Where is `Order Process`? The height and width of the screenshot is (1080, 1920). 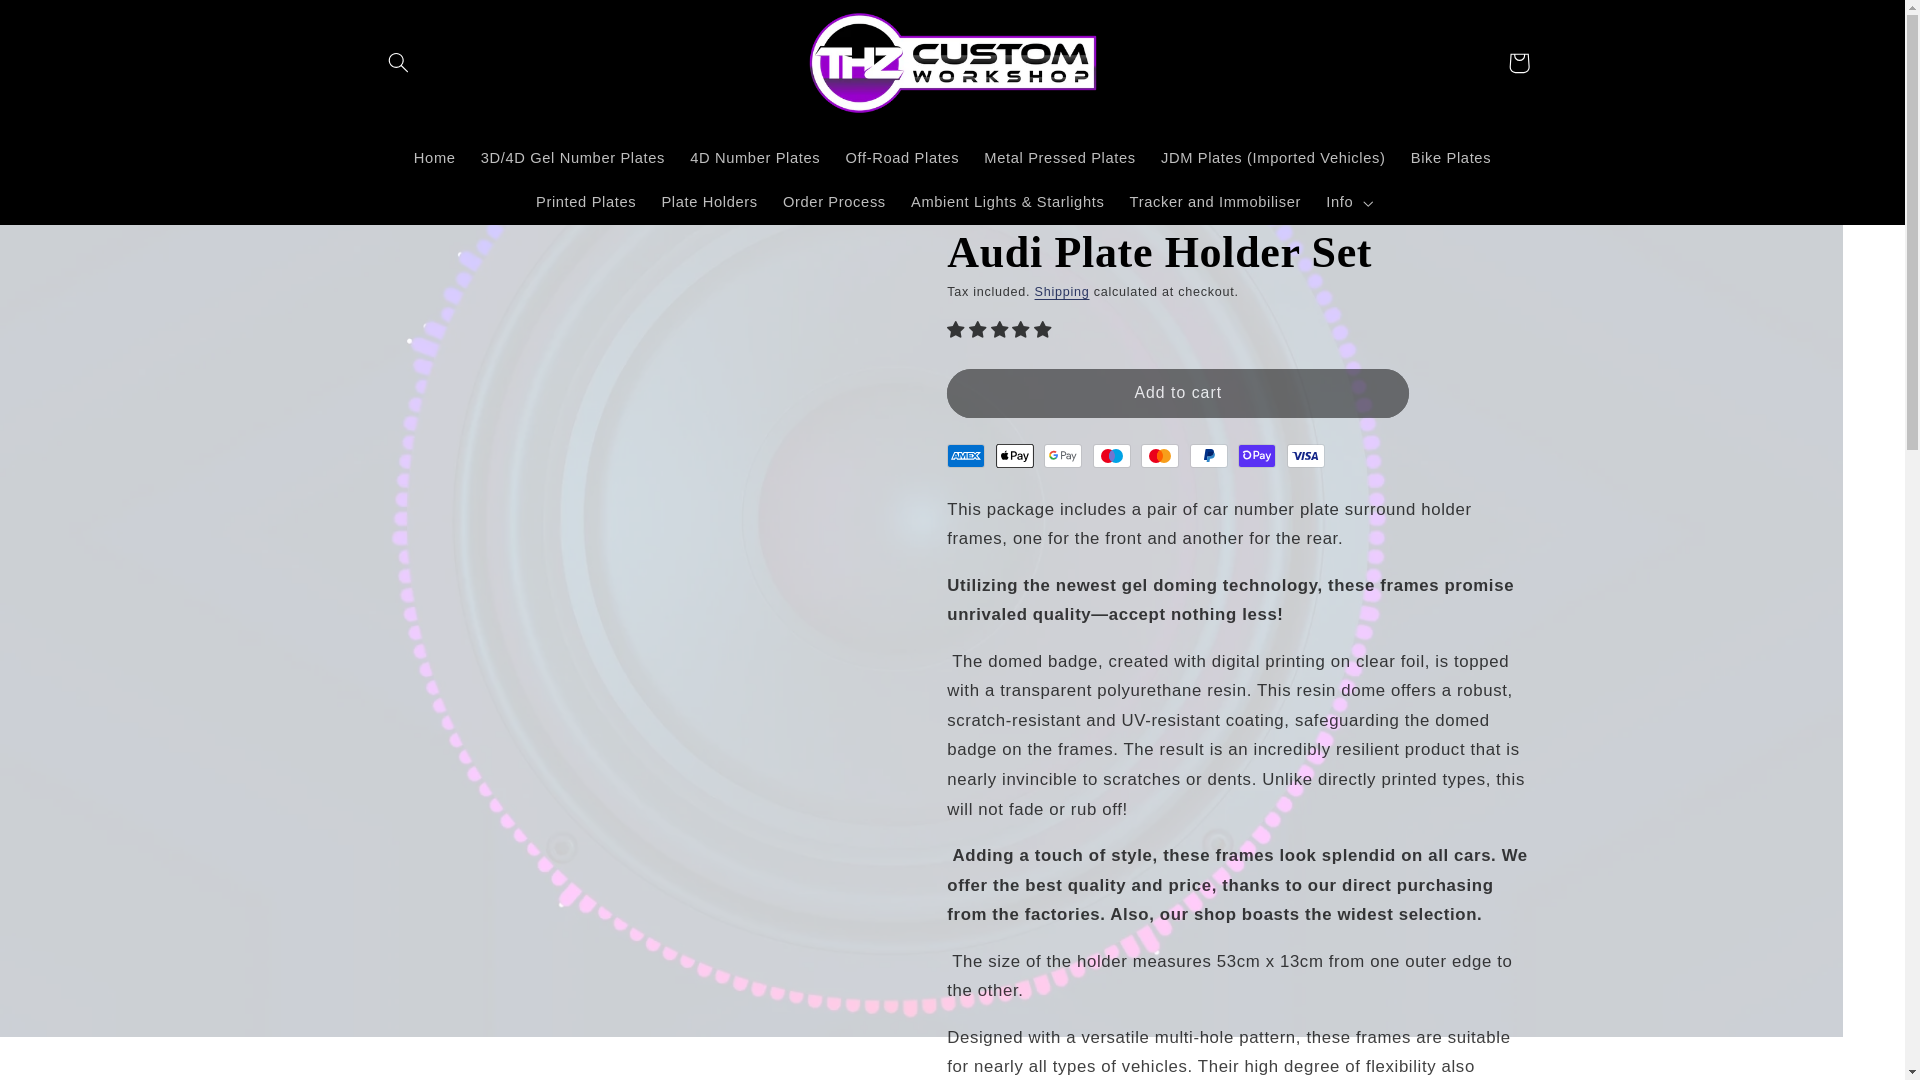
Order Process is located at coordinates (834, 202).